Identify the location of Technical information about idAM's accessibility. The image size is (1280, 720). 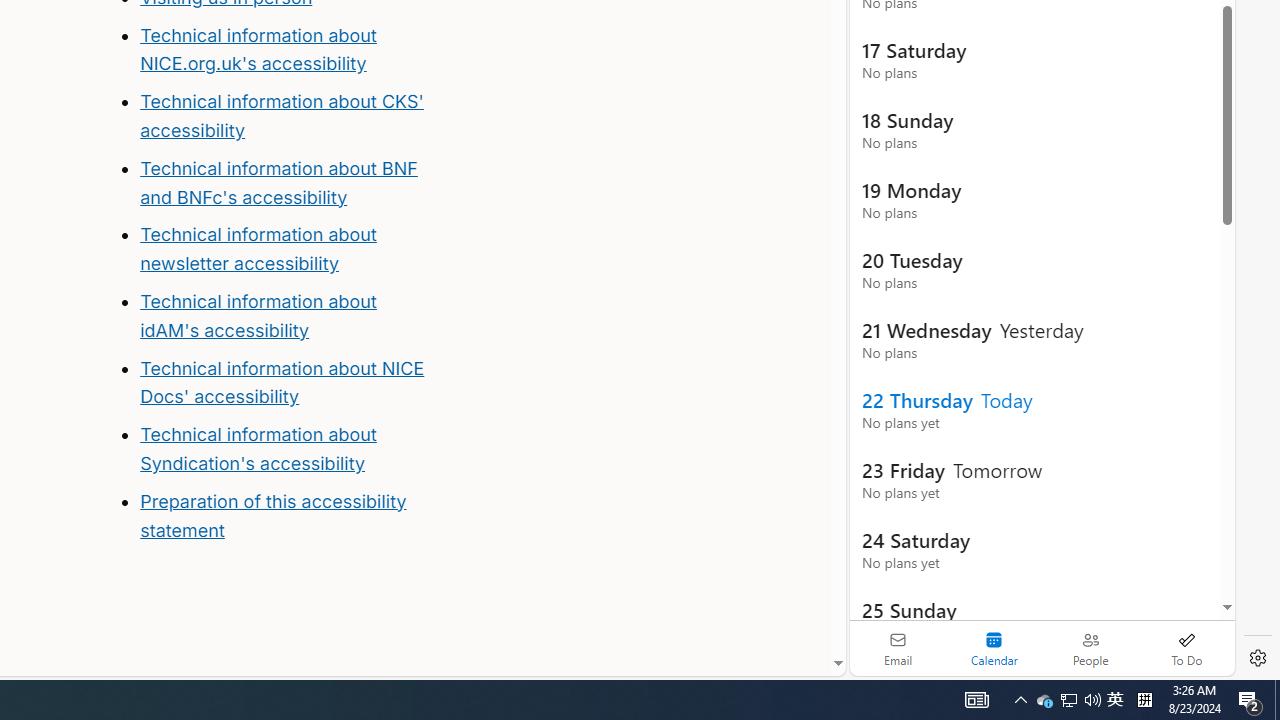
(258, 316).